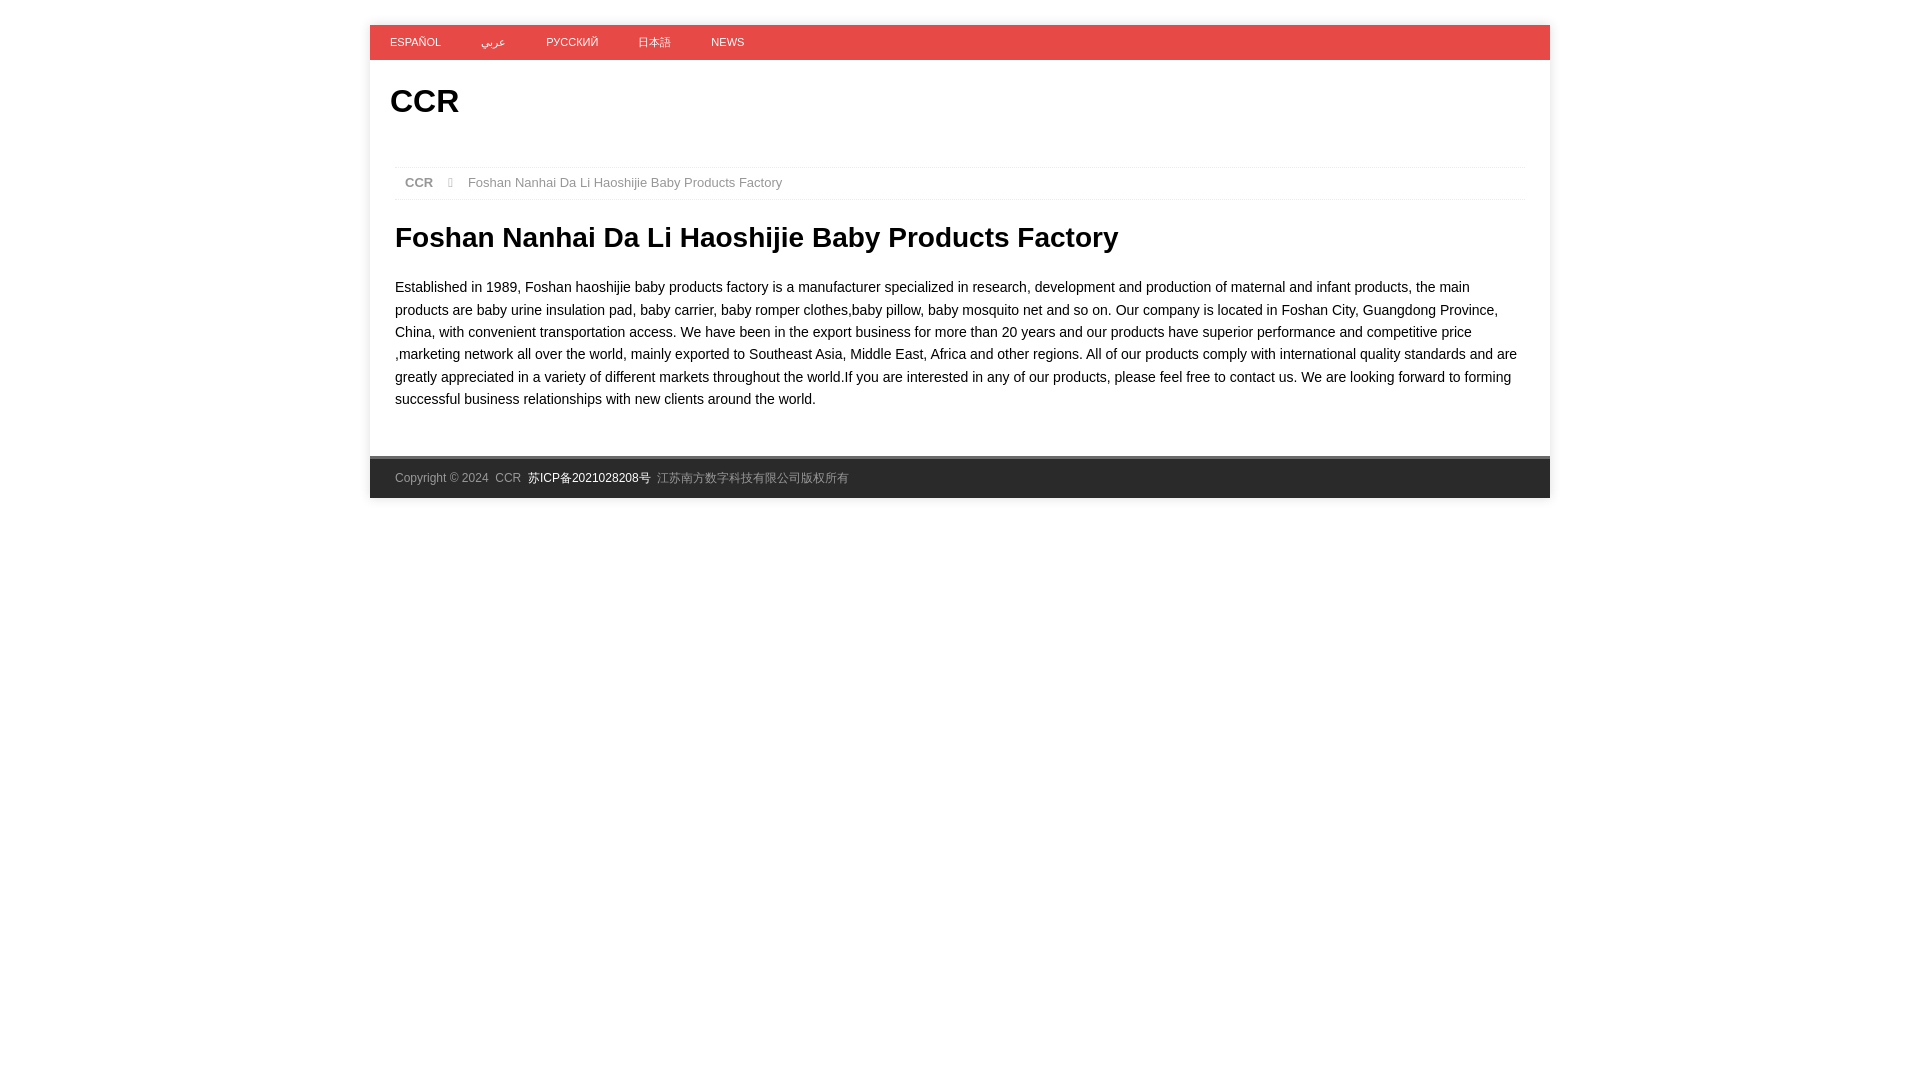 Image resolution: width=1920 pixels, height=1080 pixels. Describe the element at coordinates (419, 182) in the screenshot. I see `CCR` at that location.